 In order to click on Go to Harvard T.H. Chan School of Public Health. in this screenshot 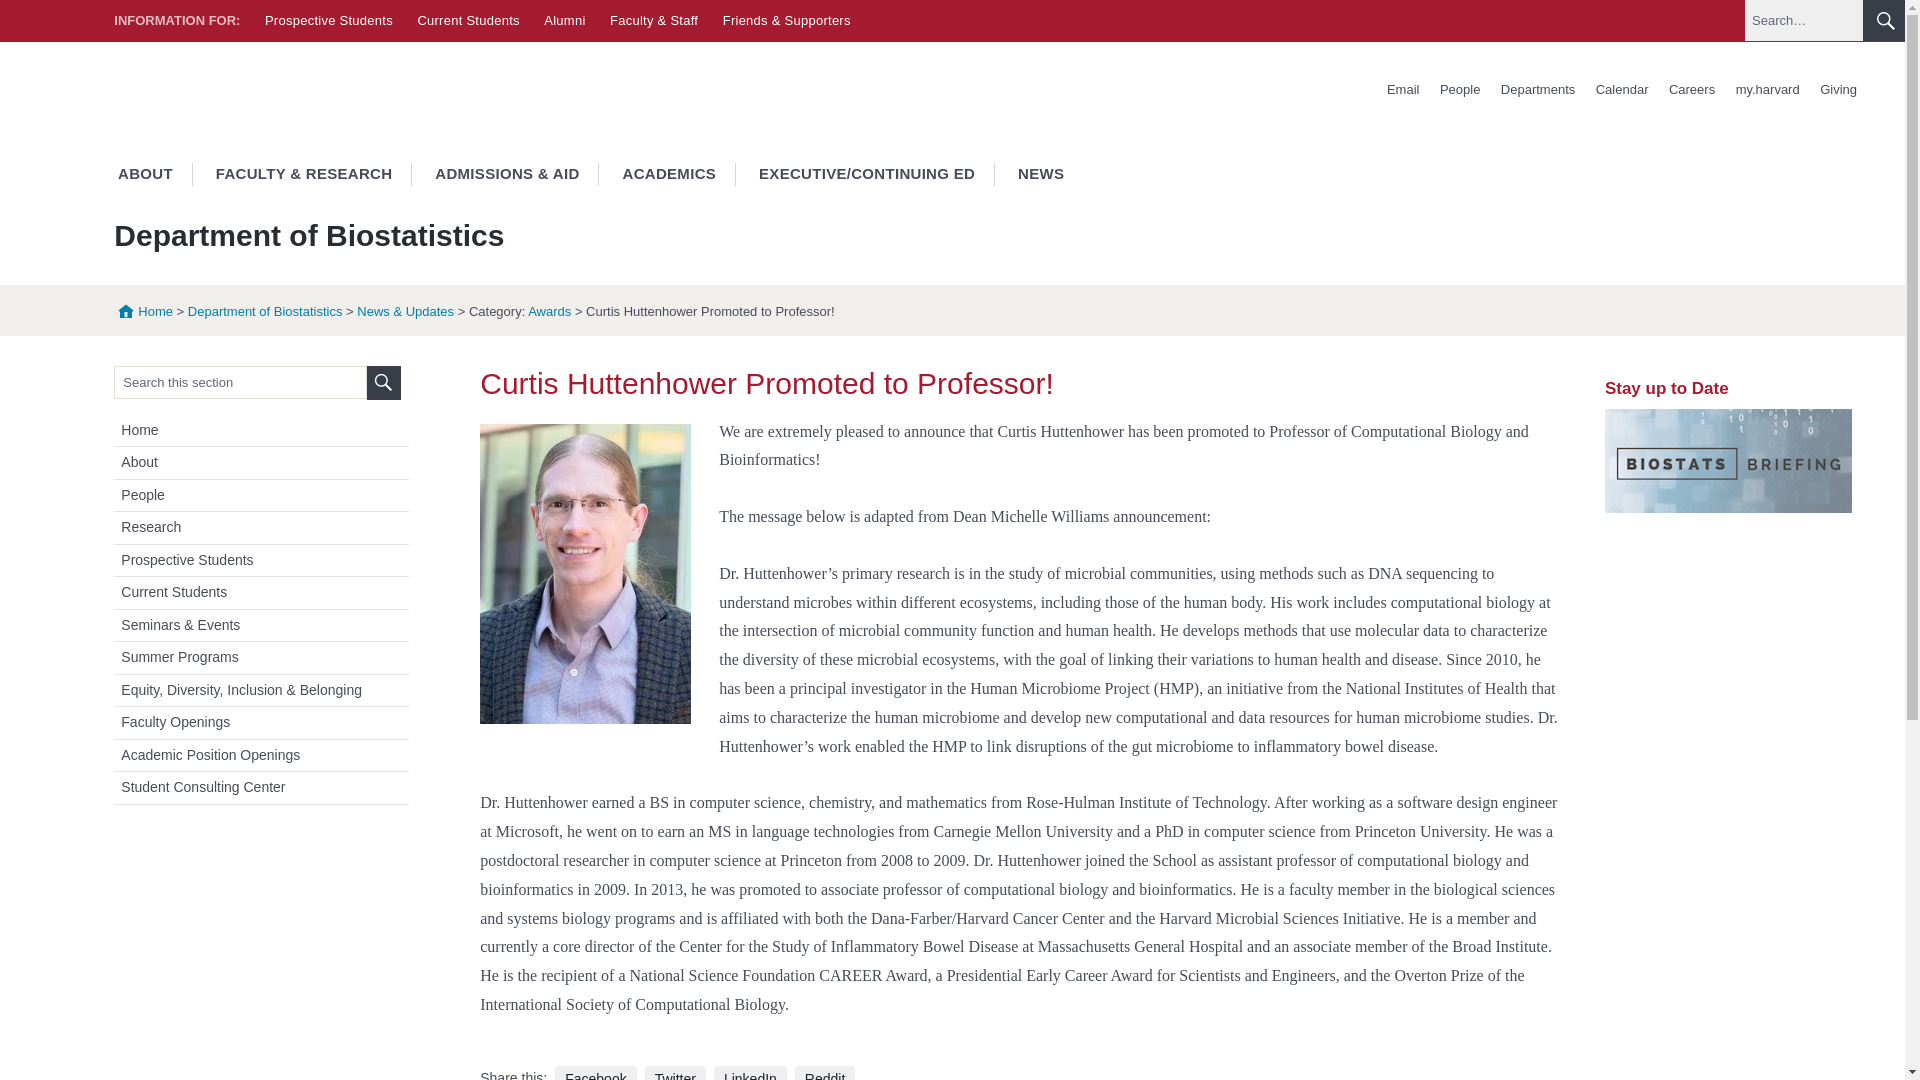, I will do `click(142, 310)`.